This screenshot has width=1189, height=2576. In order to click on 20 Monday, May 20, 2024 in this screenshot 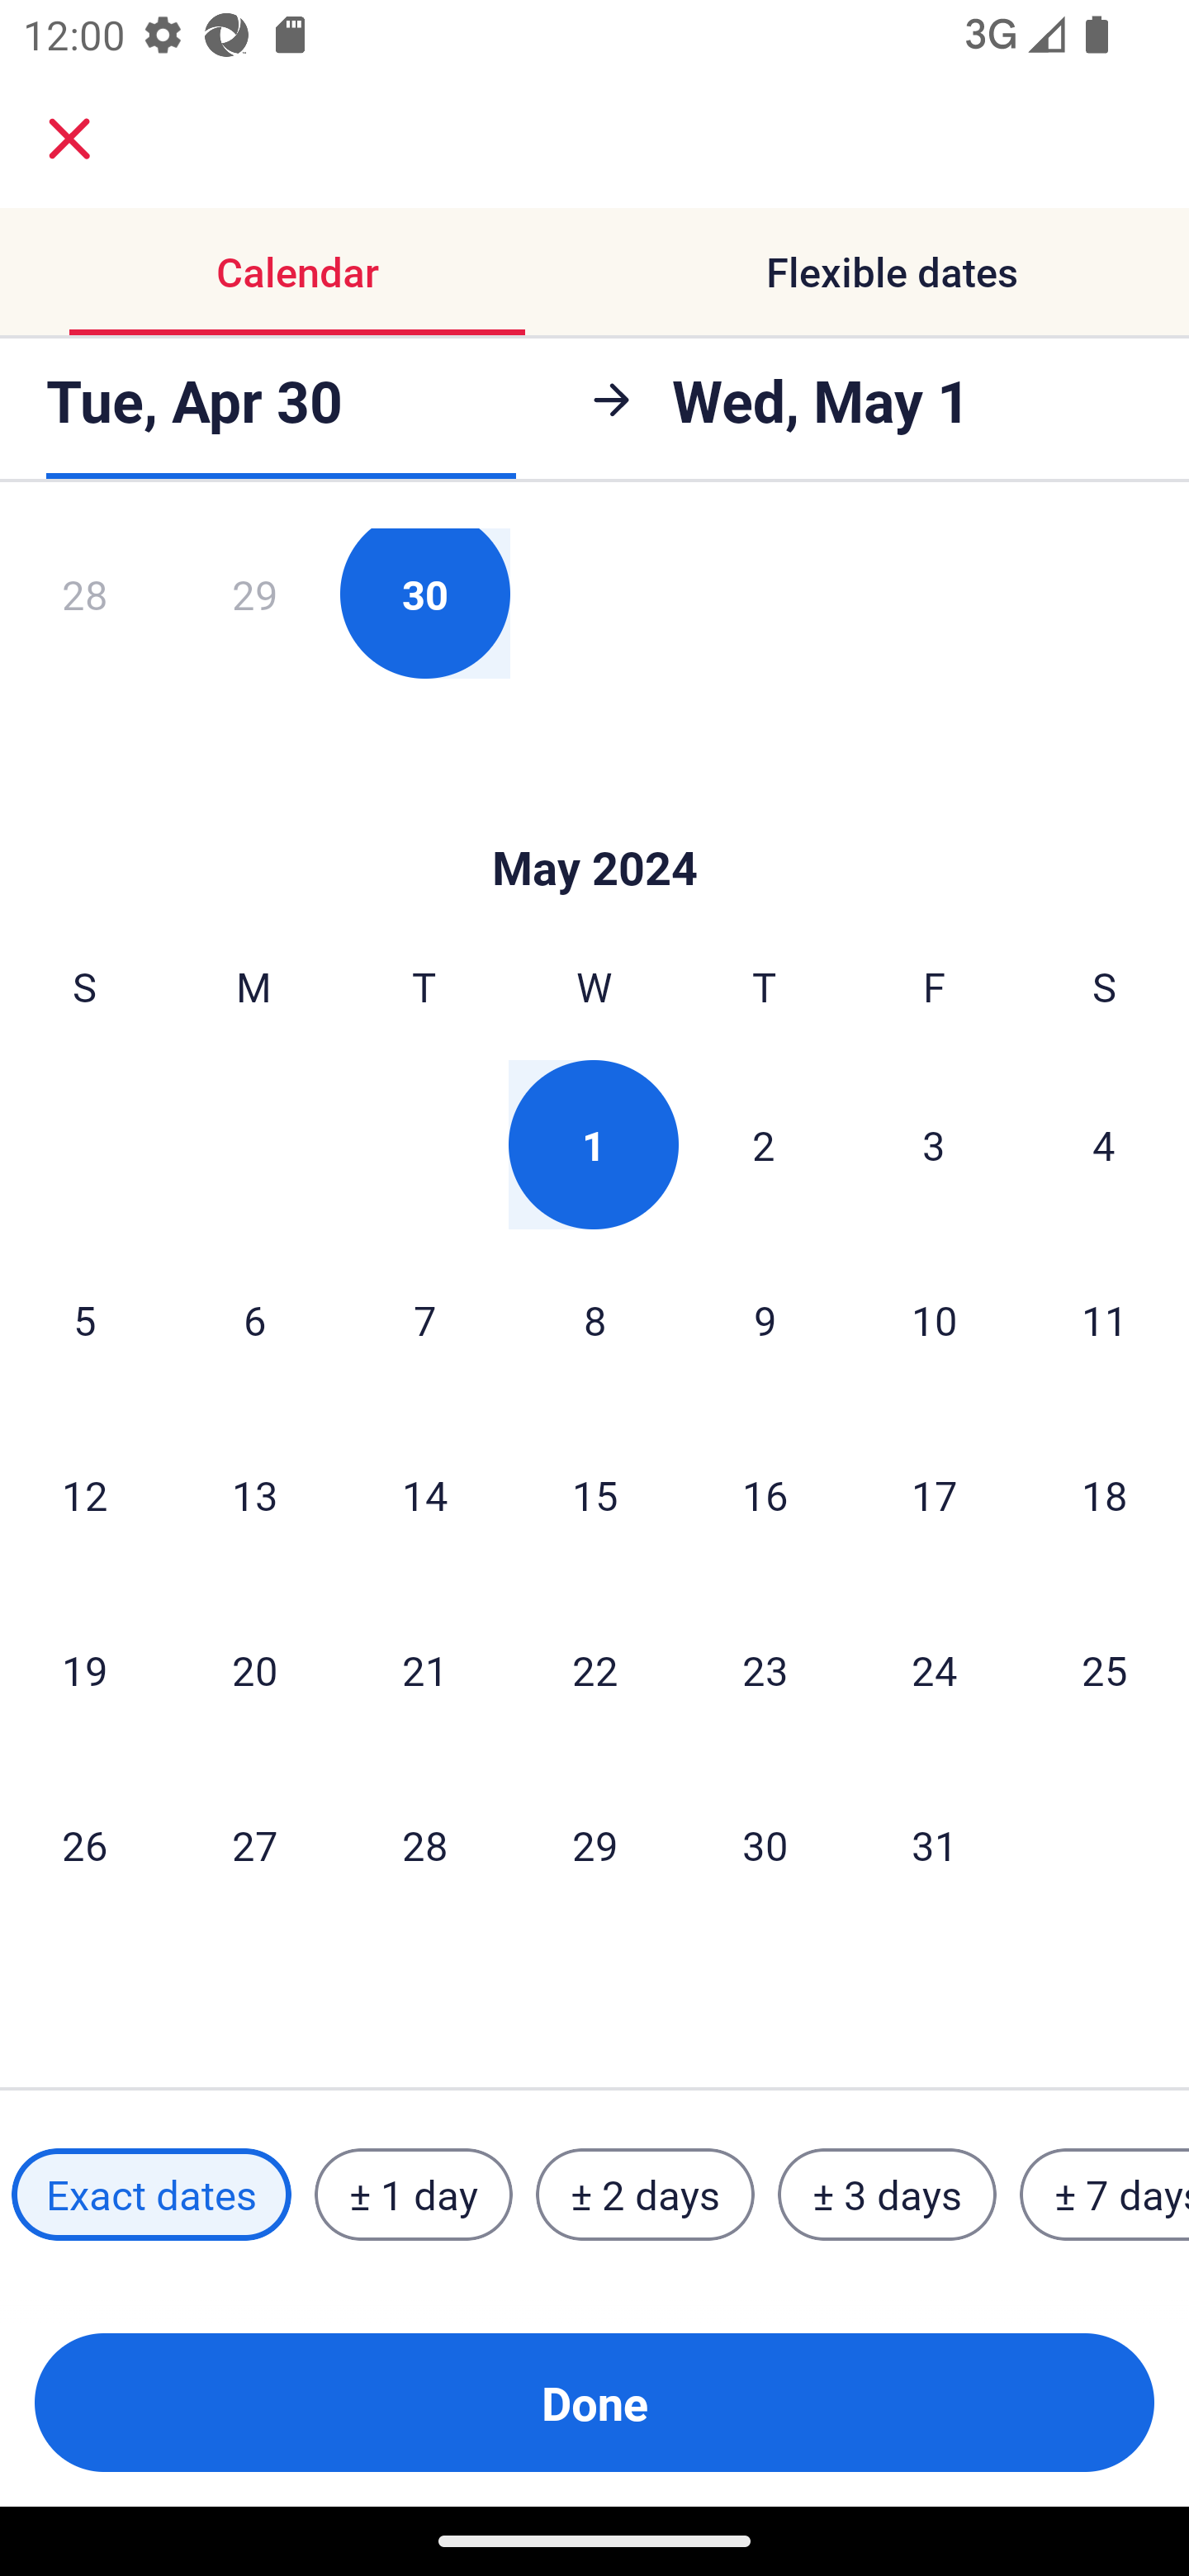, I will do `click(254, 1669)`.